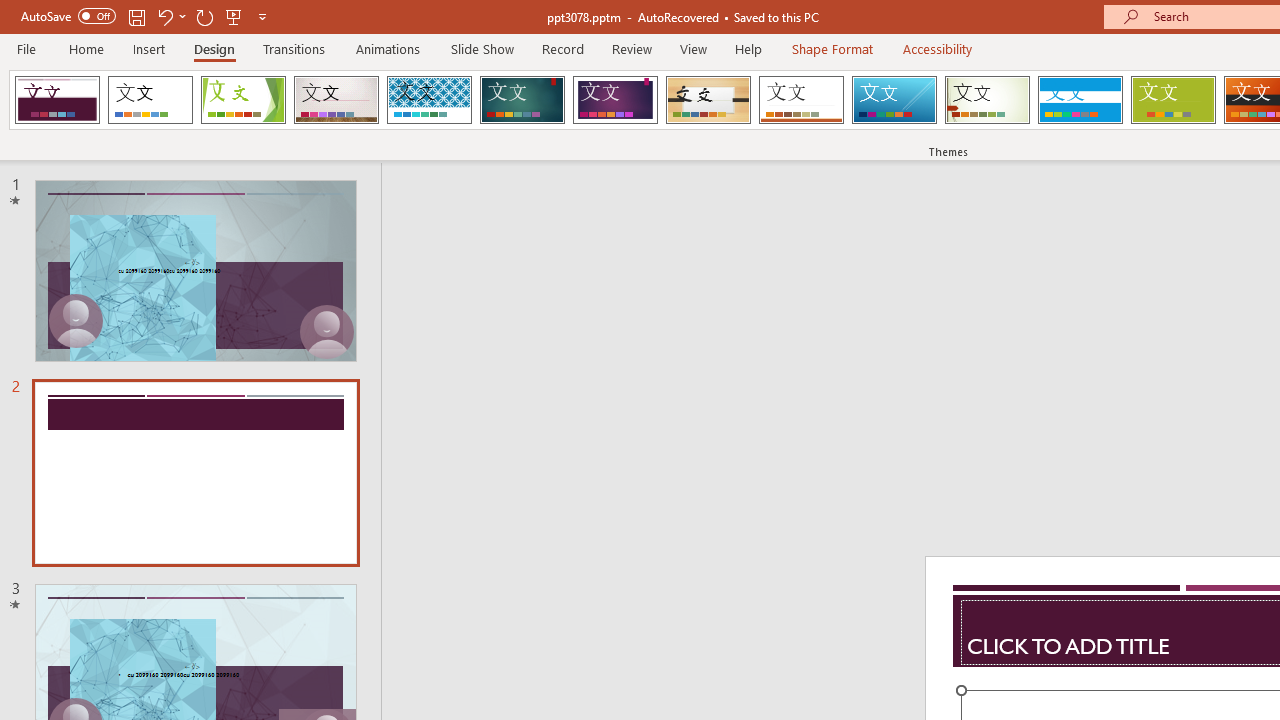 The image size is (1280, 720). I want to click on Slice, so click(894, 100).